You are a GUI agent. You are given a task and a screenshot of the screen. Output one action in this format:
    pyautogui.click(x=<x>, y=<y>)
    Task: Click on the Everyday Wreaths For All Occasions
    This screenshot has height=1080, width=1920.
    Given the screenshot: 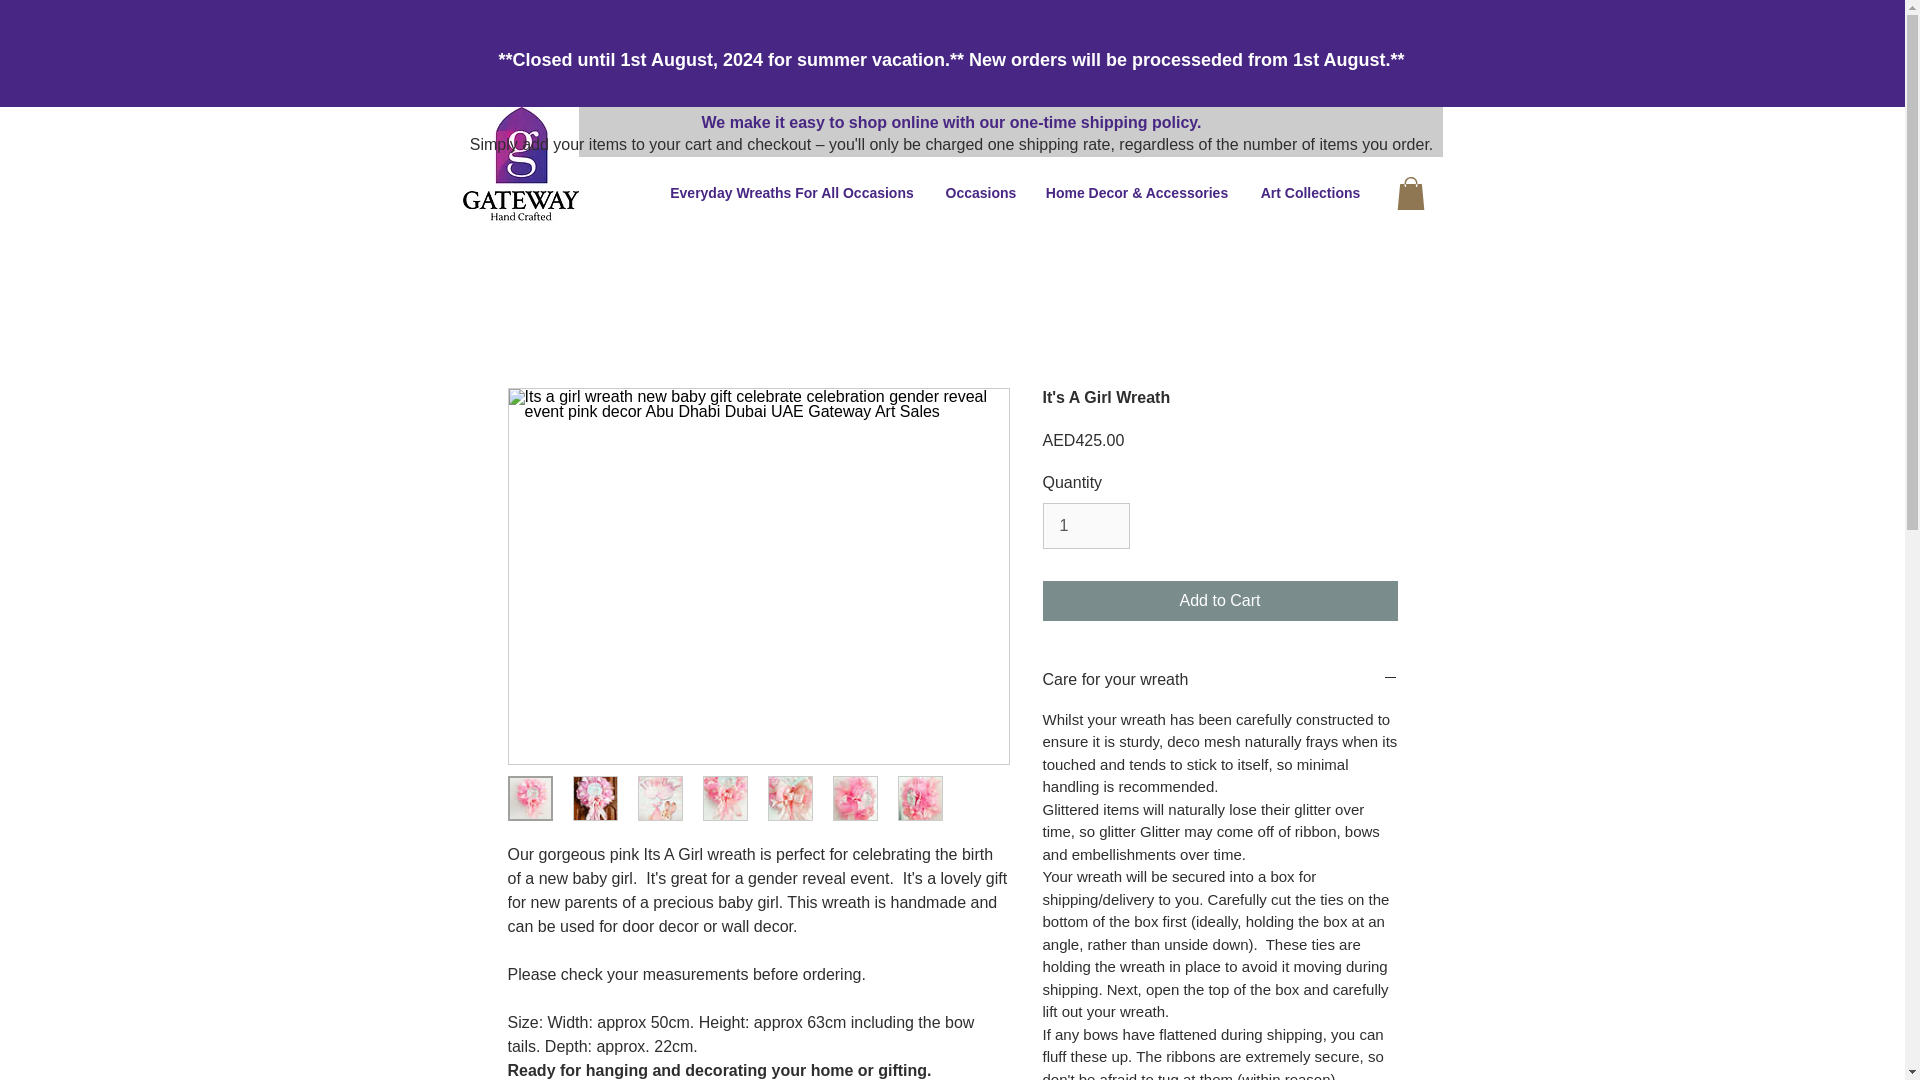 What is the action you would take?
    pyautogui.click(x=792, y=193)
    